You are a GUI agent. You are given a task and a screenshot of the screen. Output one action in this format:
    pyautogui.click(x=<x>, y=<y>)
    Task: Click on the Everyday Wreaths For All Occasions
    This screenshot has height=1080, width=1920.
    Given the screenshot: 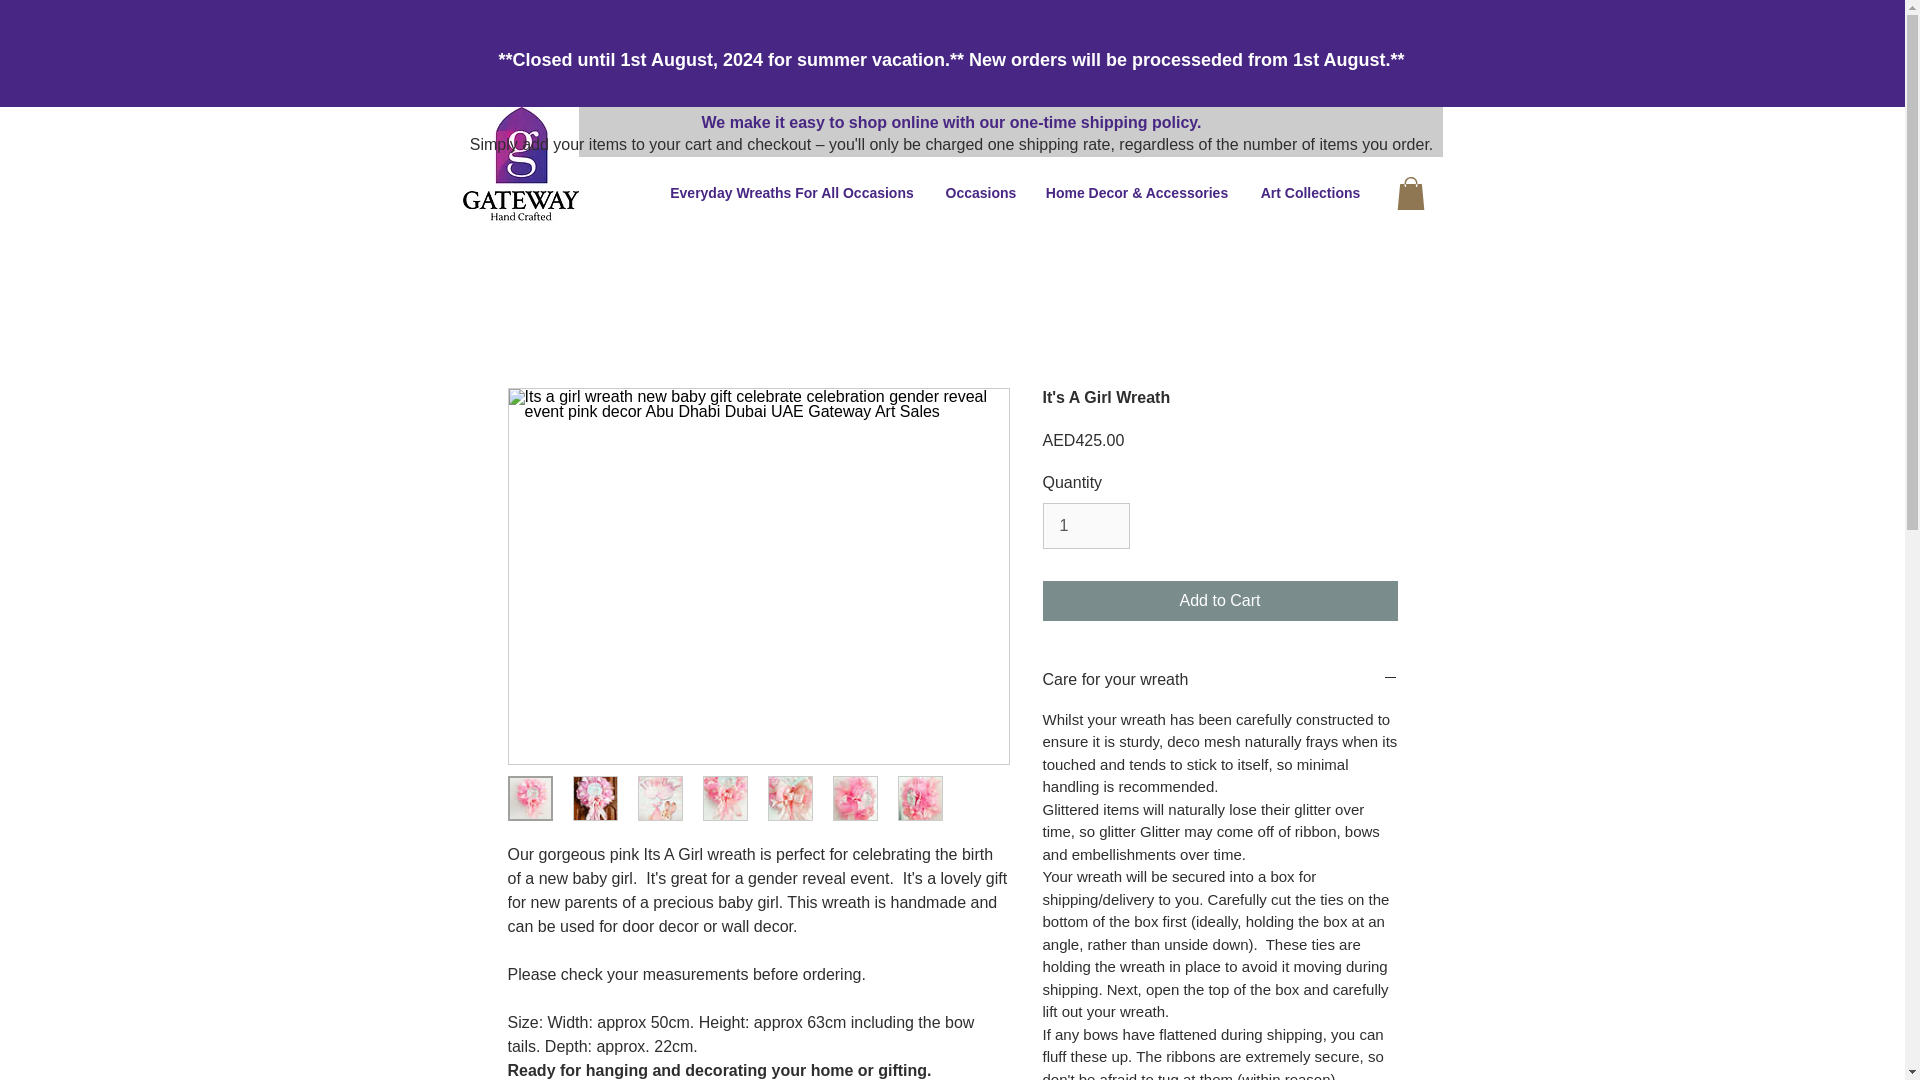 What is the action you would take?
    pyautogui.click(x=792, y=193)
    